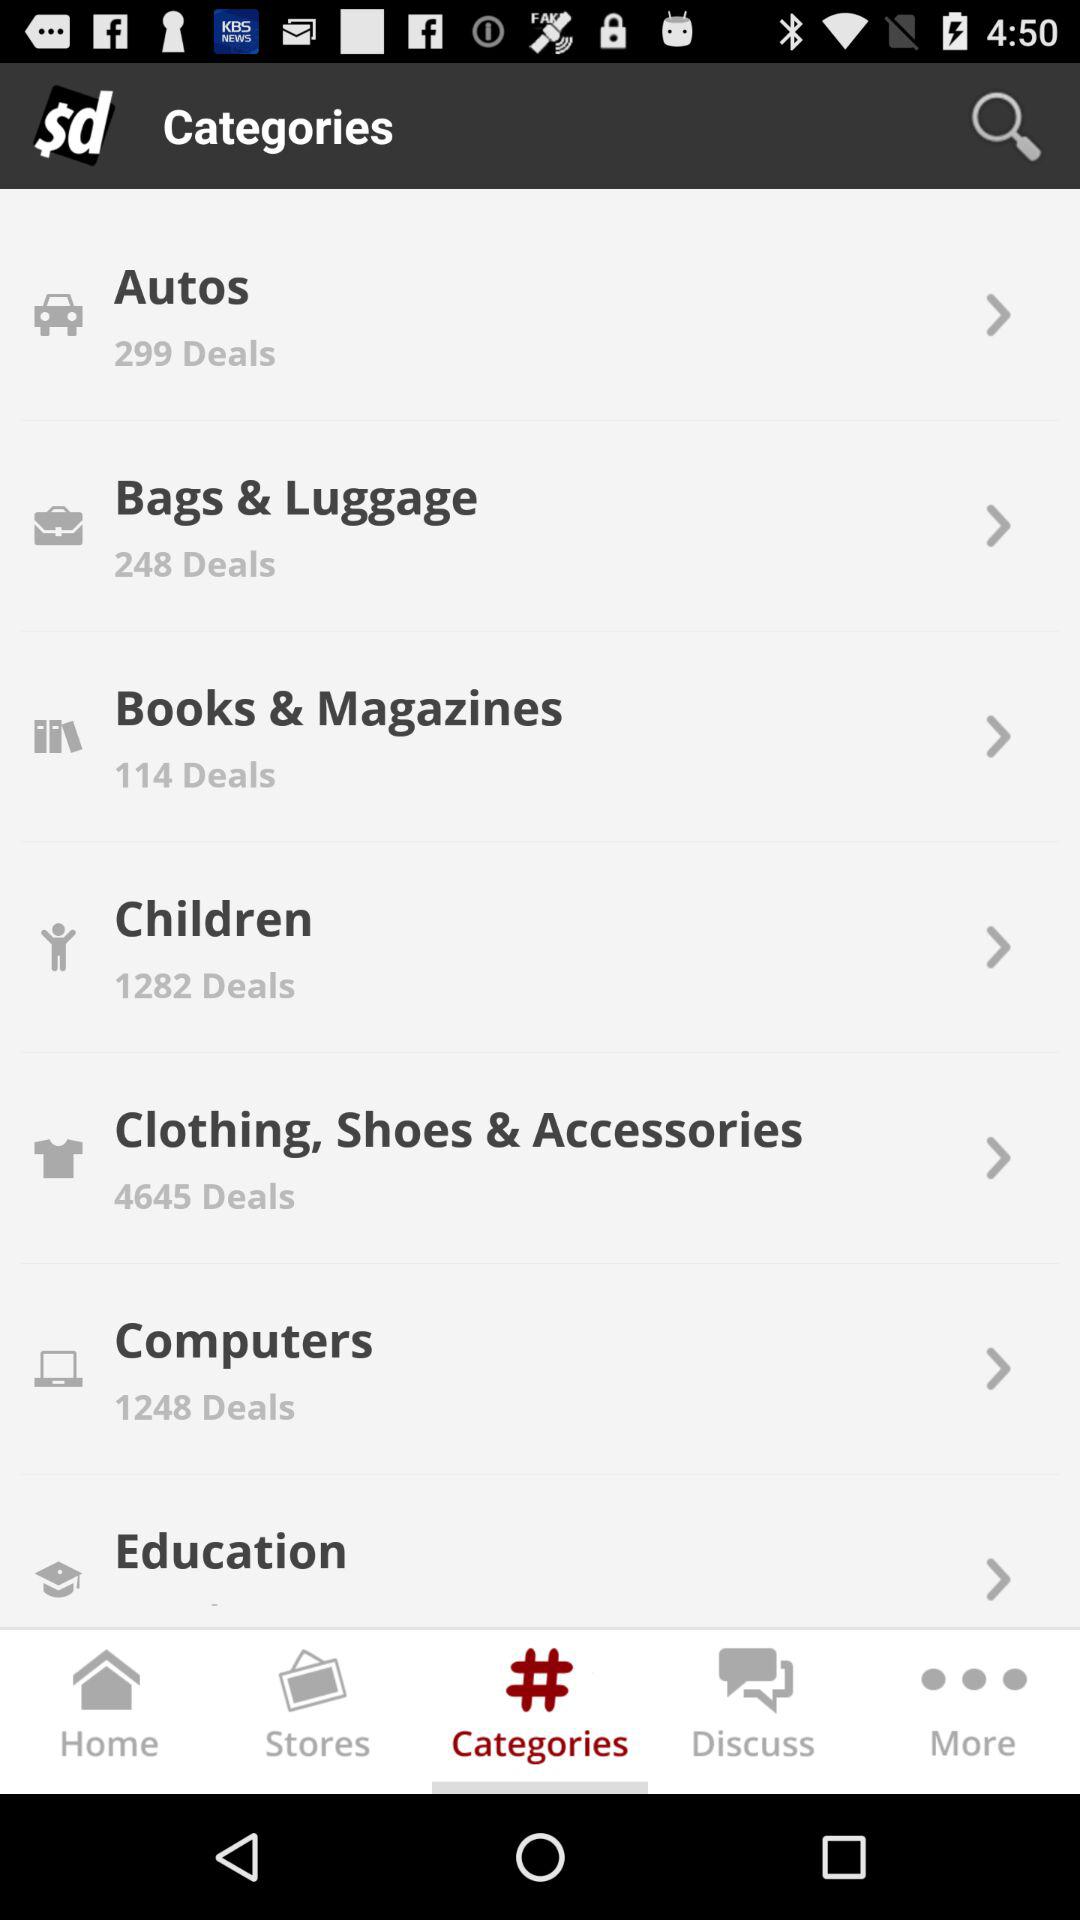  What do you see at coordinates (972, 1716) in the screenshot?
I see `view more options` at bounding box center [972, 1716].